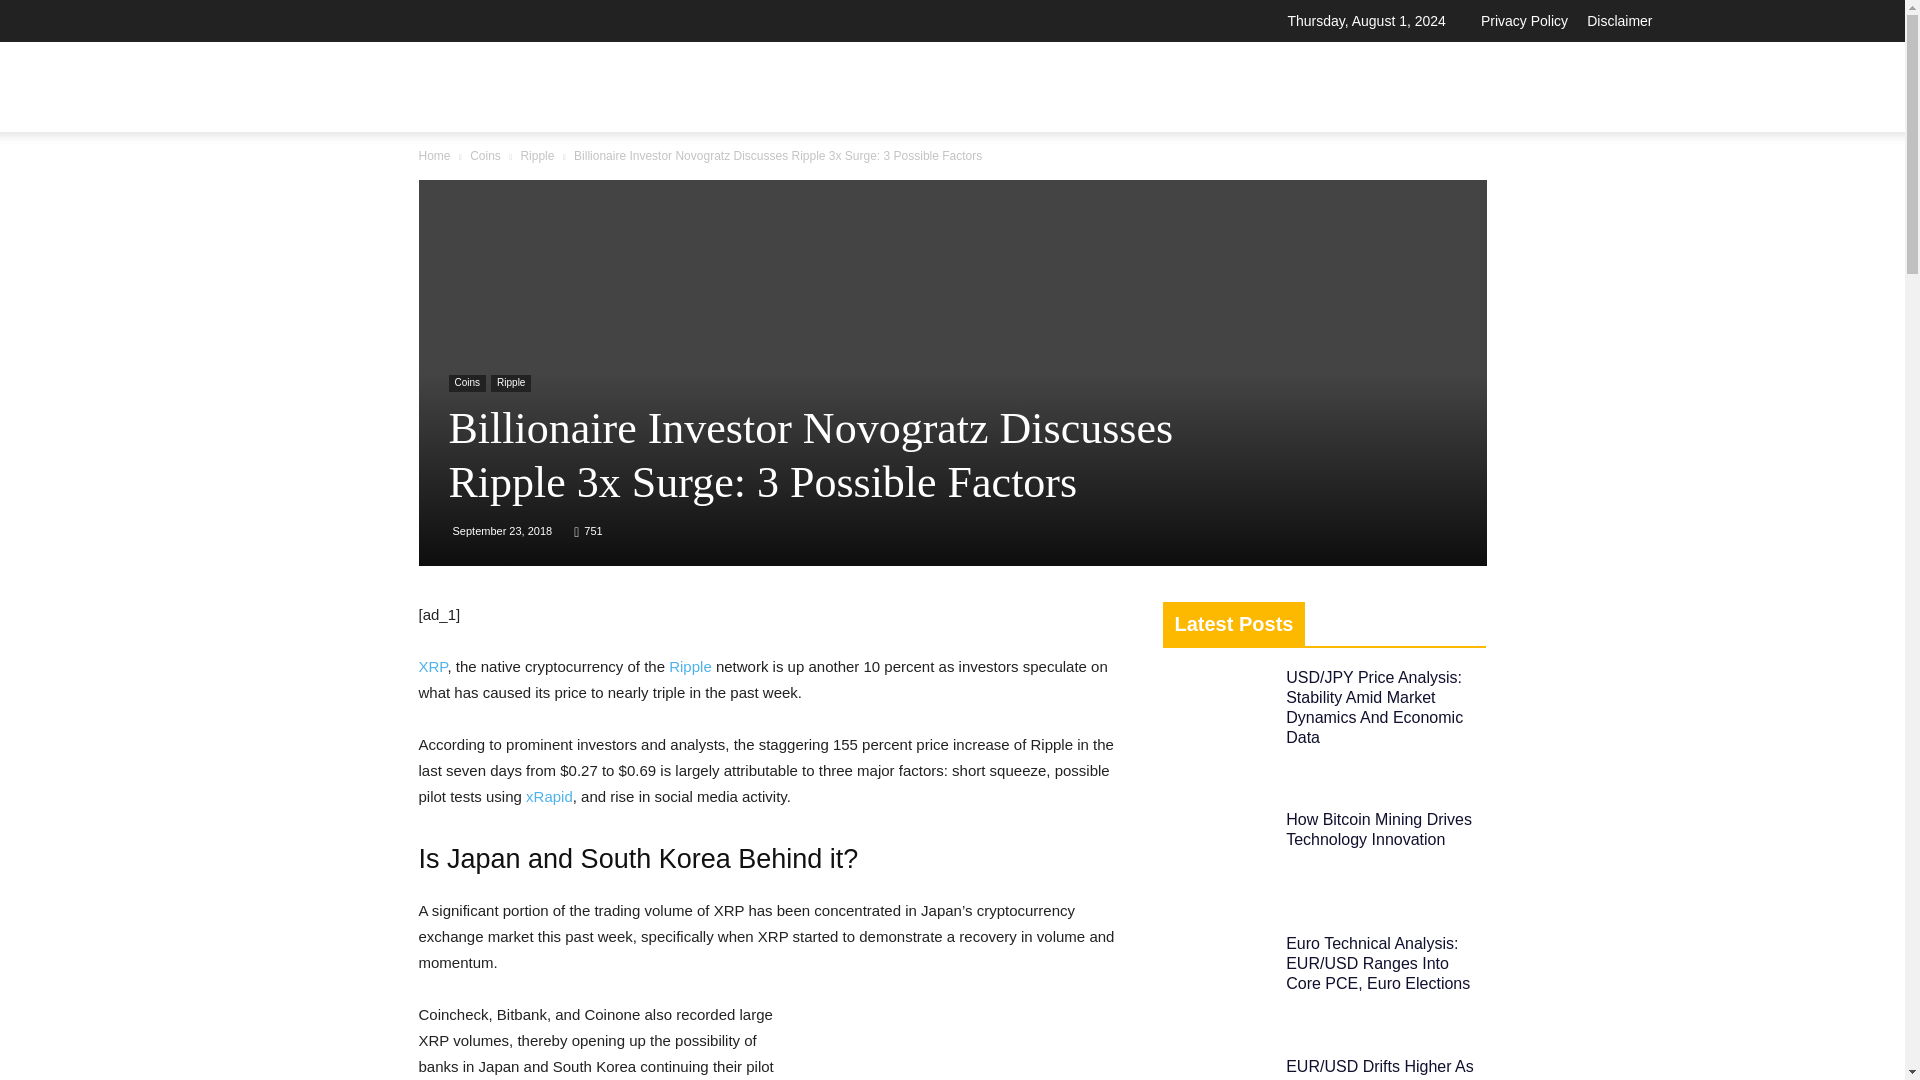  What do you see at coordinates (537, 156) in the screenshot?
I see `Ripple` at bounding box center [537, 156].